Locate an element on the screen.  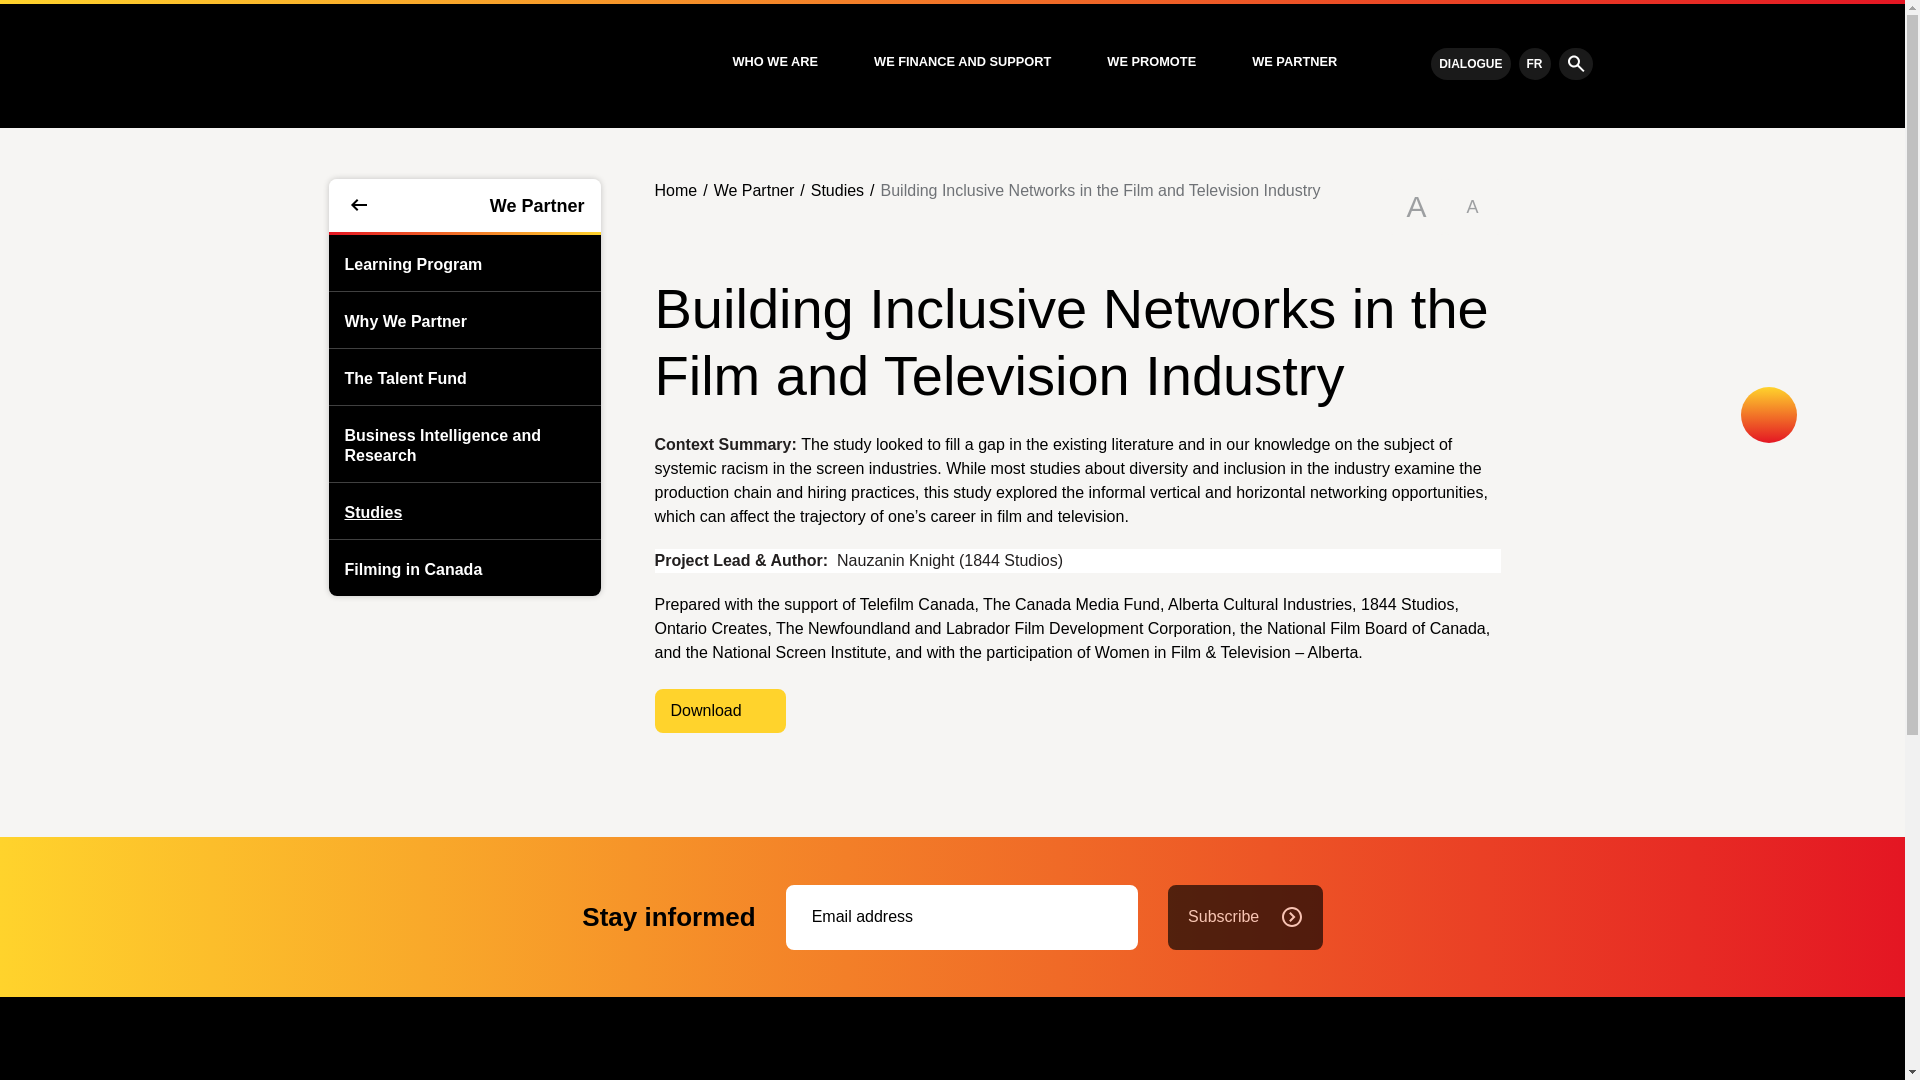
We Partner is located at coordinates (464, 206).